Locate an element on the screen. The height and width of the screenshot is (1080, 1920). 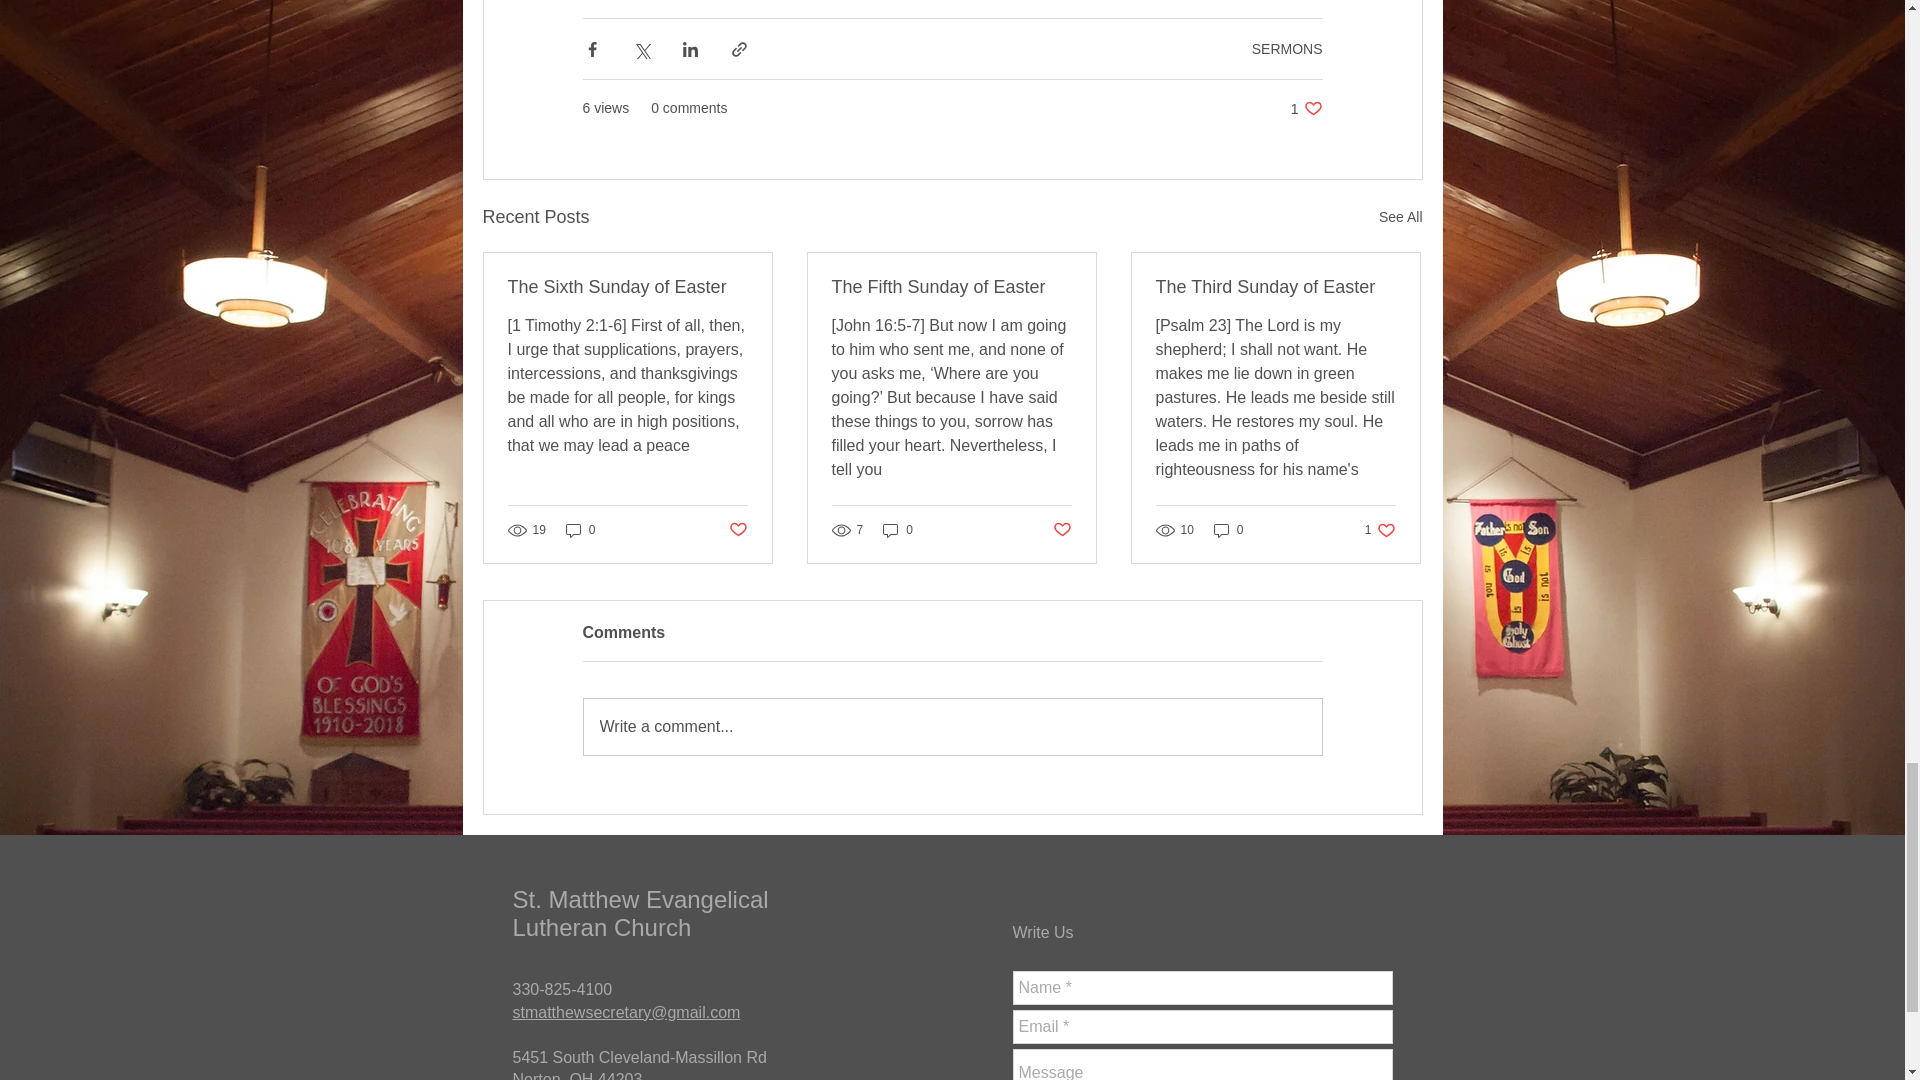
The Fifth Sunday of Easter is located at coordinates (1228, 528).